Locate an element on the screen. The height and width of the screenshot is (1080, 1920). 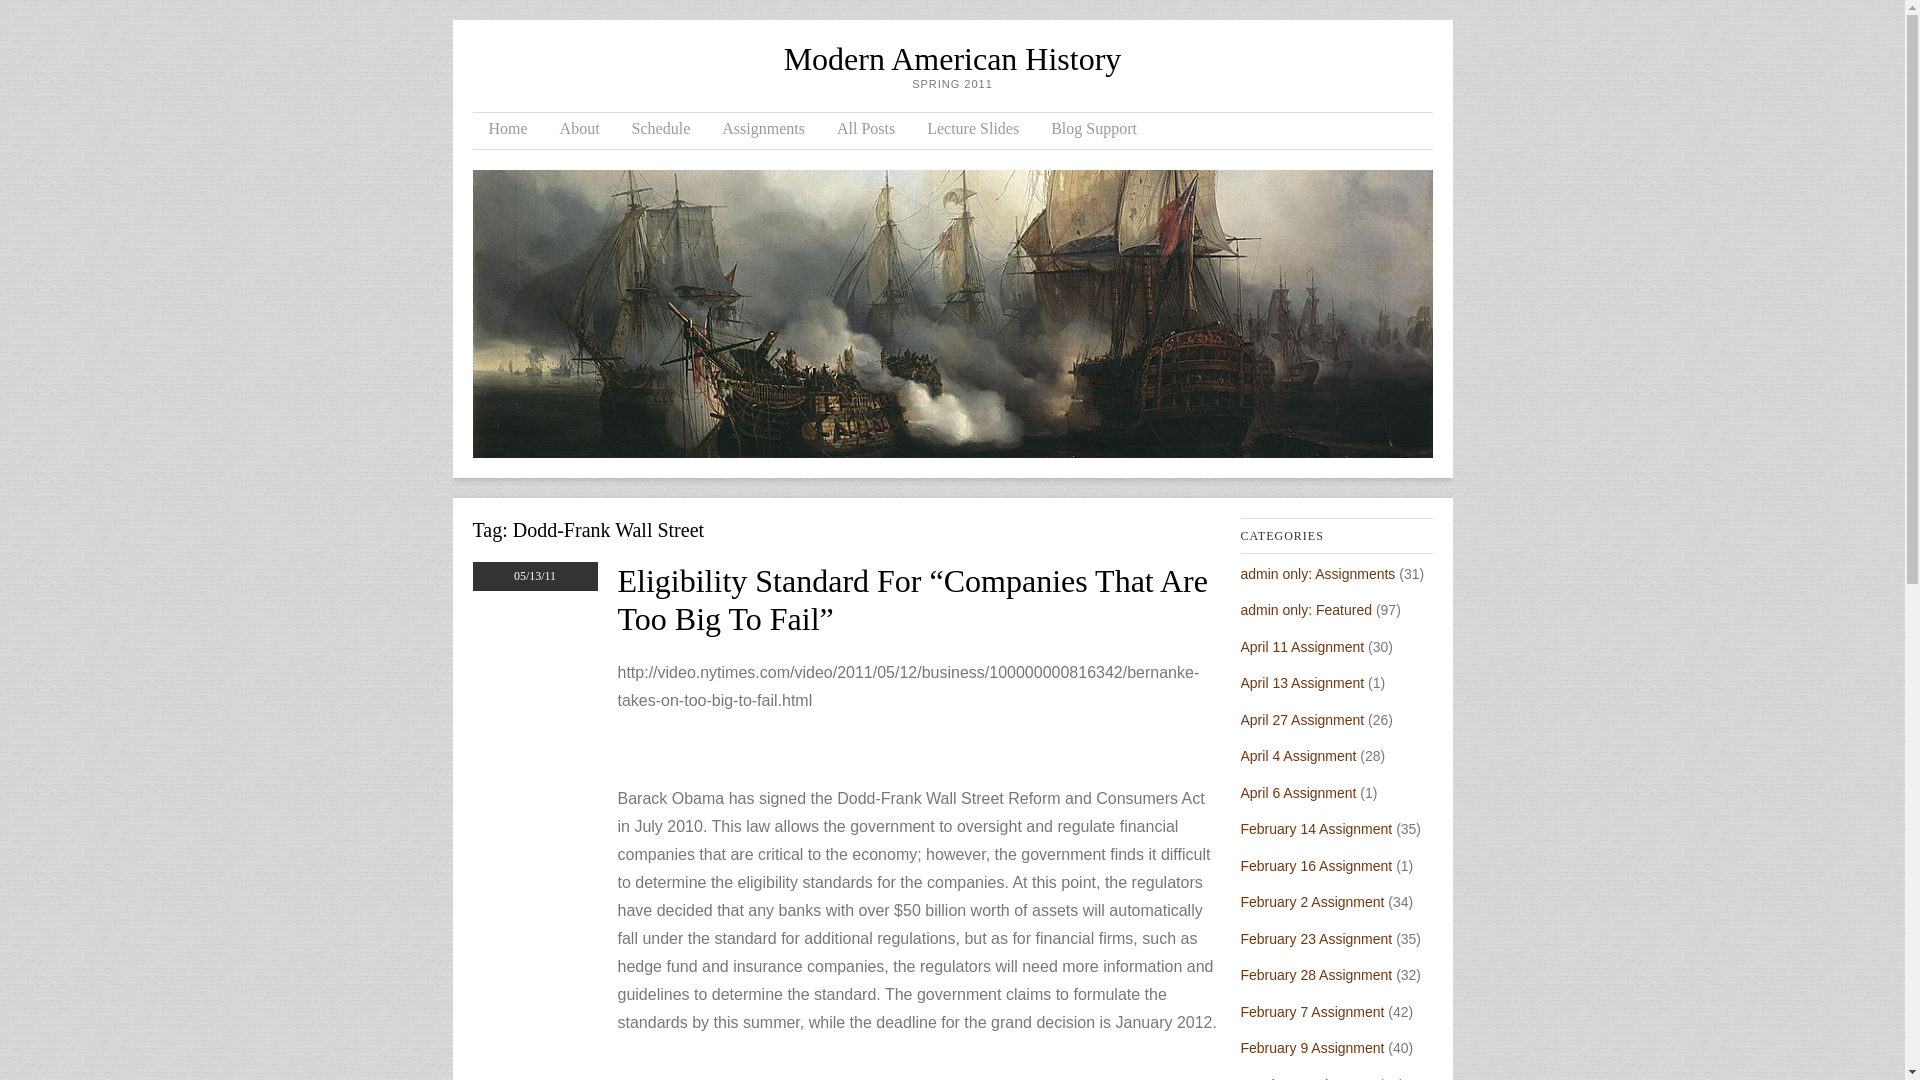
admin only: Assignments is located at coordinates (1318, 574).